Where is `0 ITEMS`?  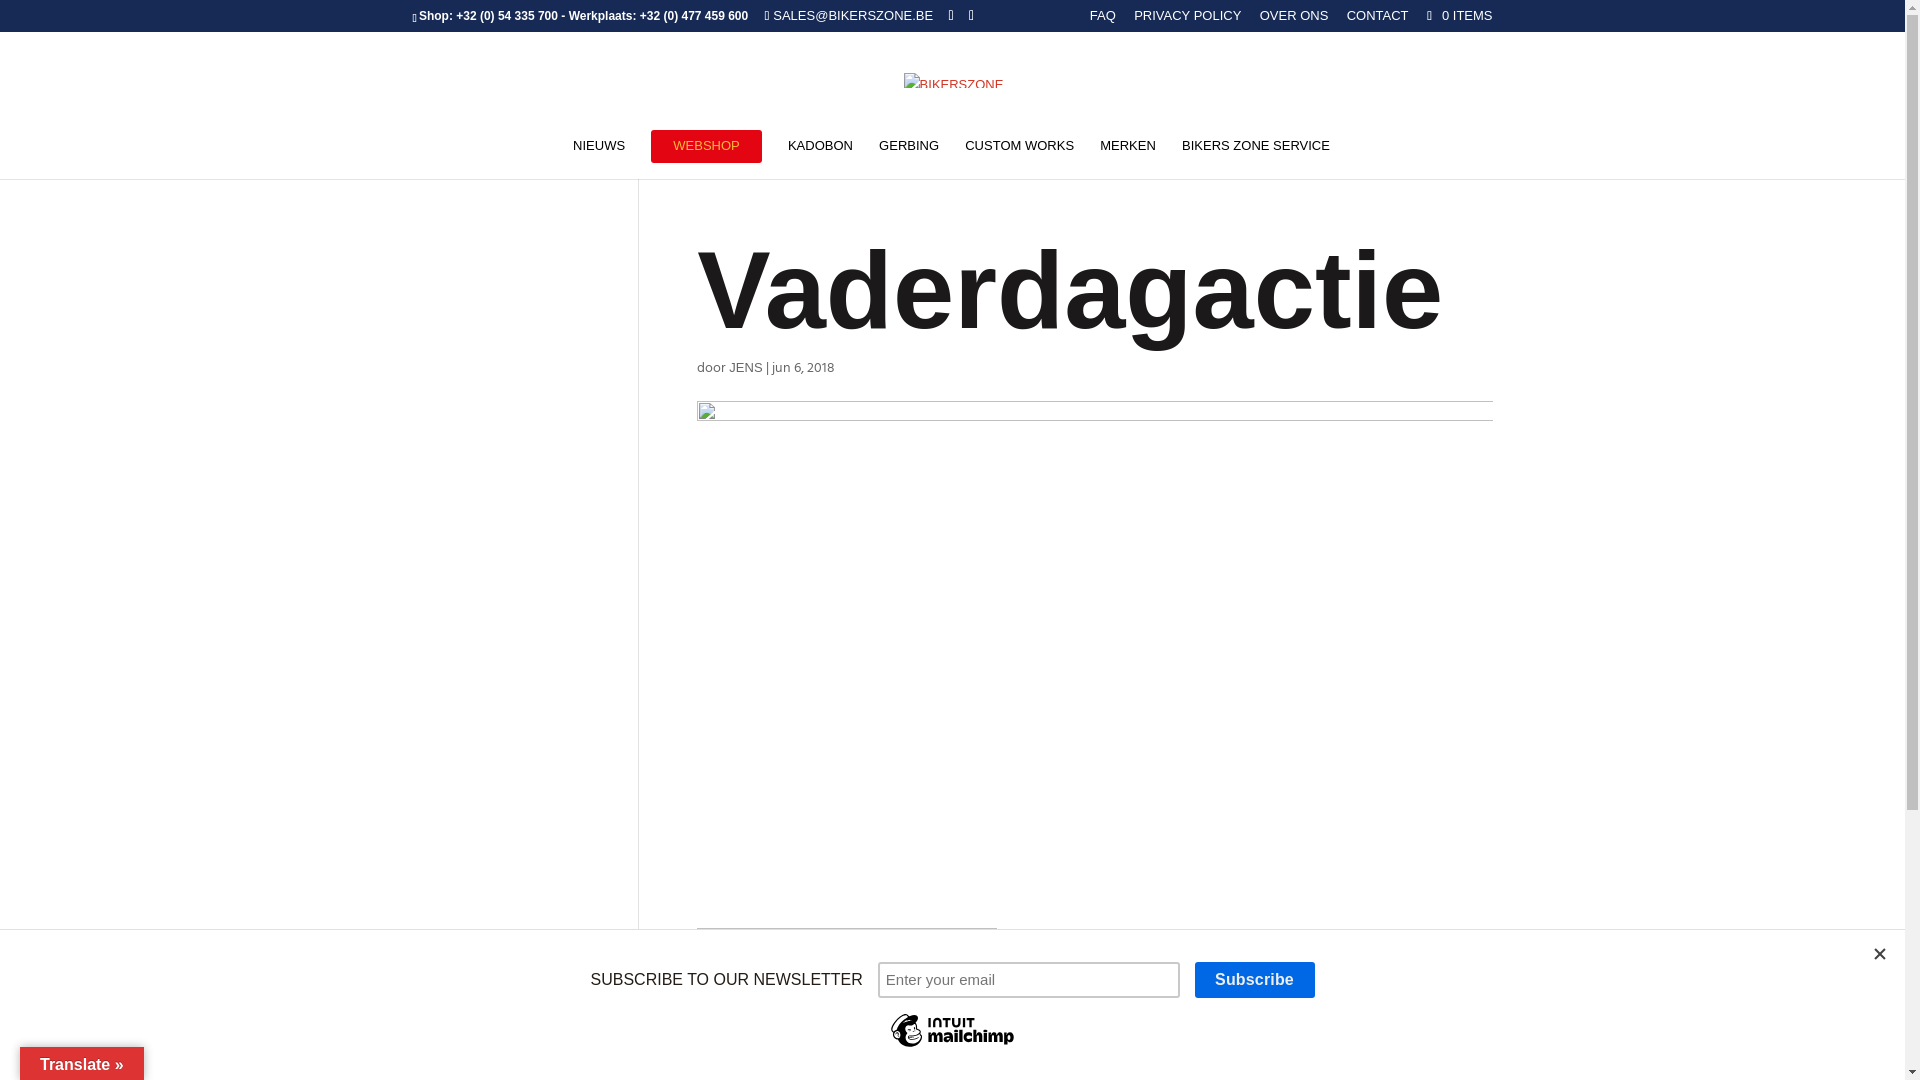
0 ITEMS is located at coordinates (1458, 16).